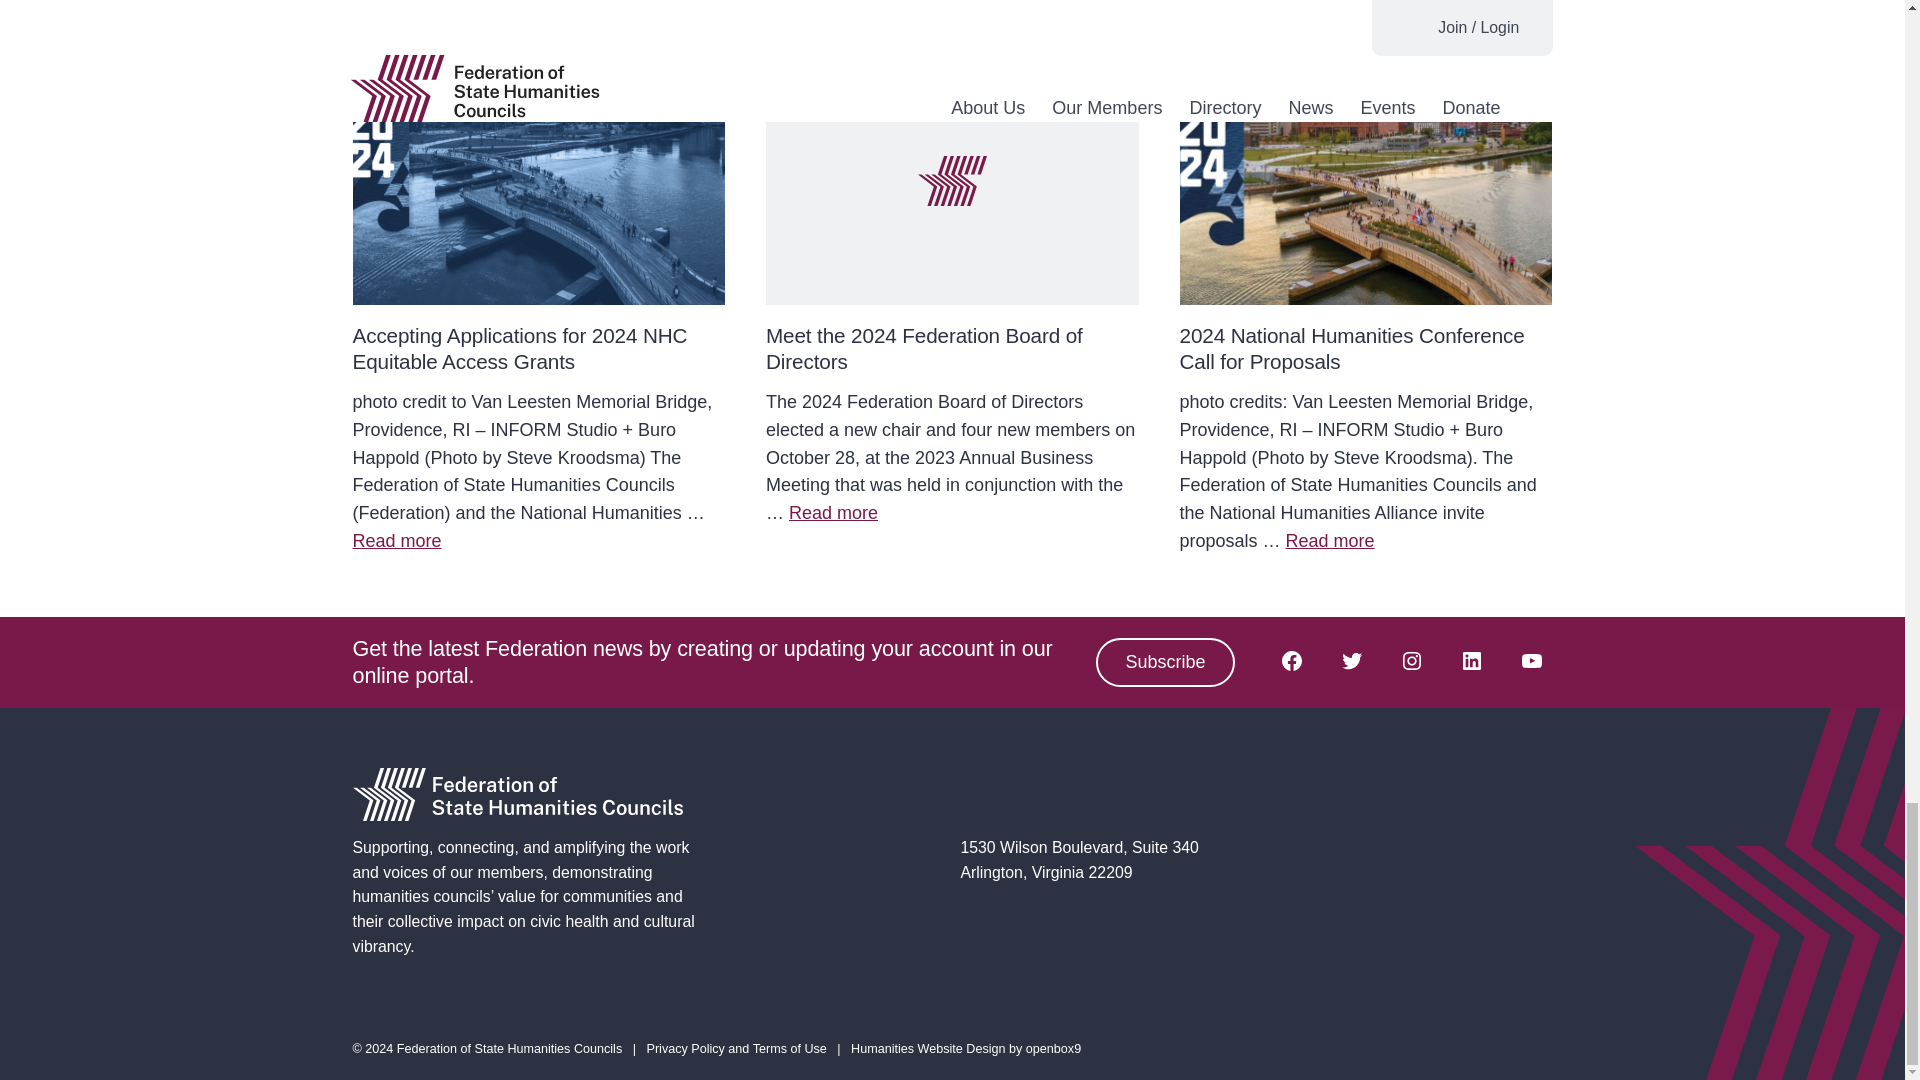 Image resolution: width=1920 pixels, height=1080 pixels. What do you see at coordinates (833, 512) in the screenshot?
I see `Read more` at bounding box center [833, 512].